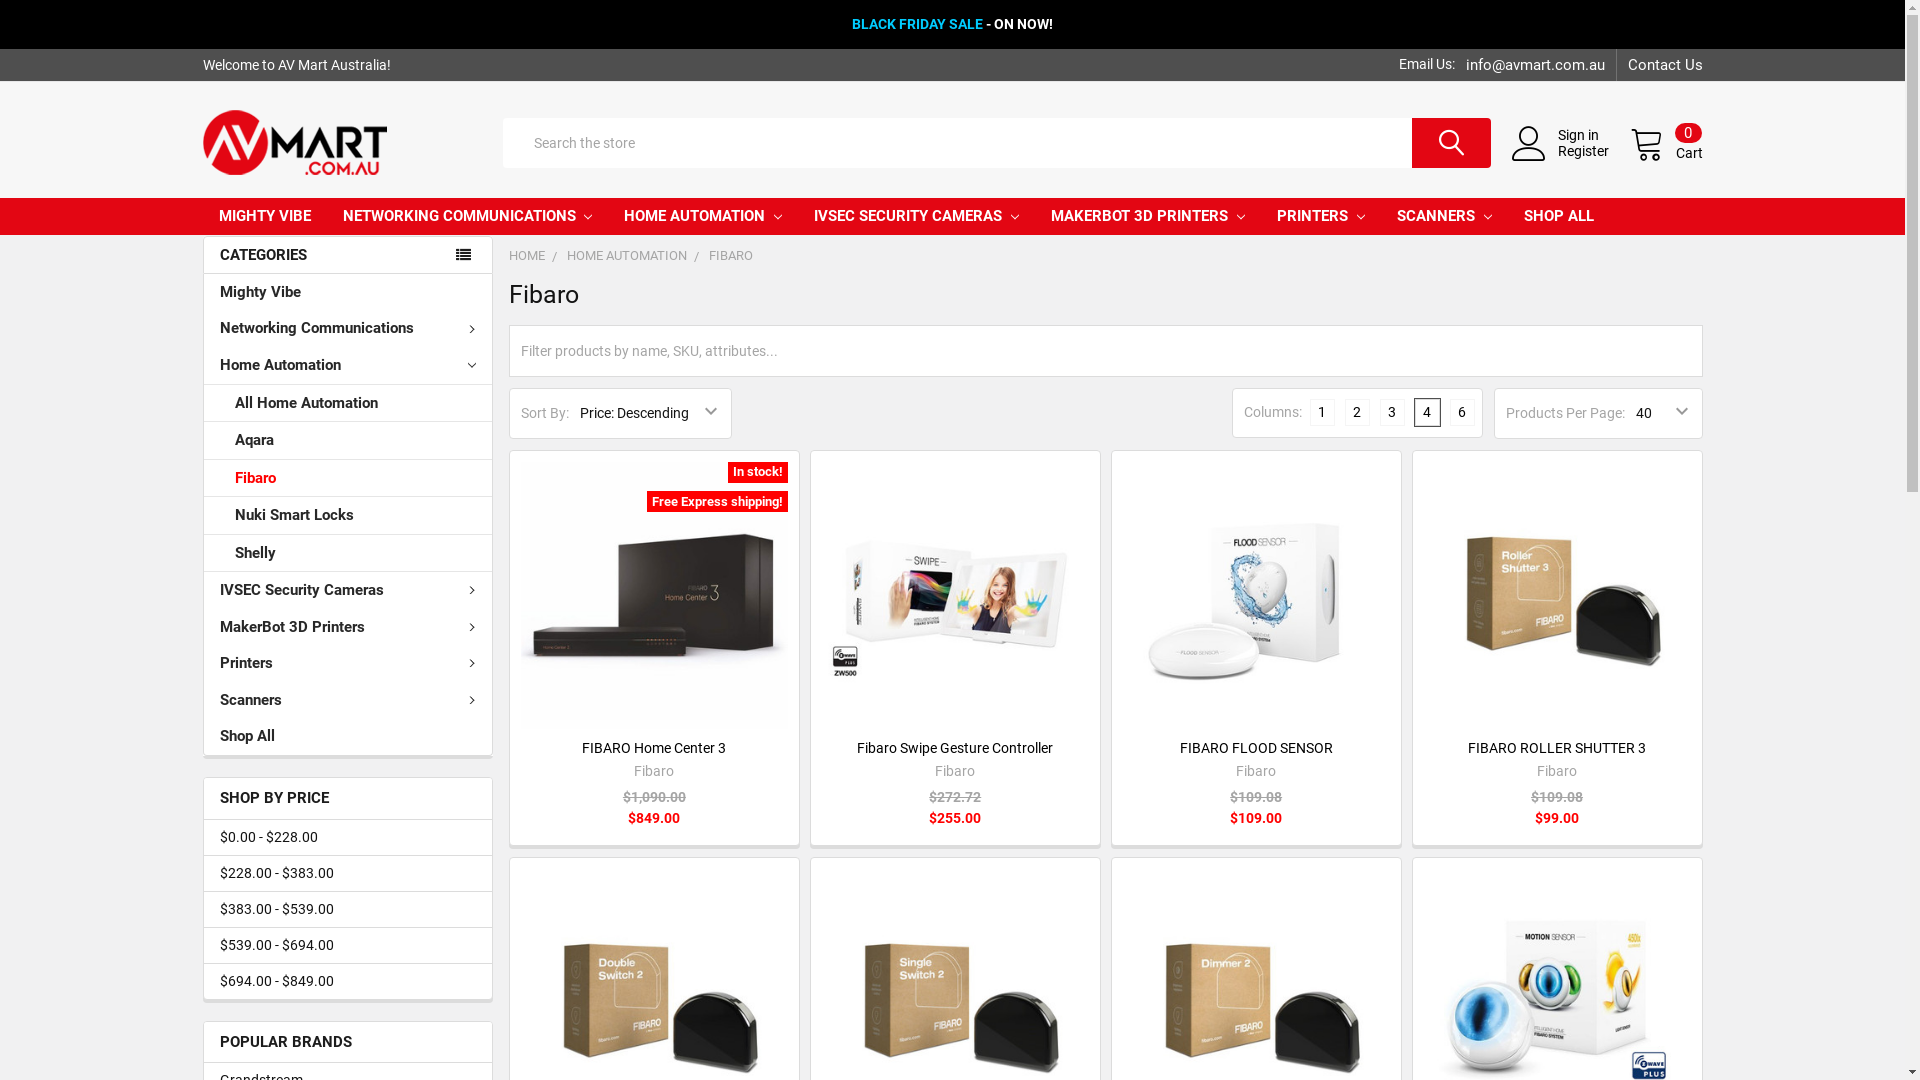 This screenshot has height=1080, width=1920. Describe the element at coordinates (1557, 748) in the screenshot. I see `FIBARO ROLLER SHUTTER 3` at that location.